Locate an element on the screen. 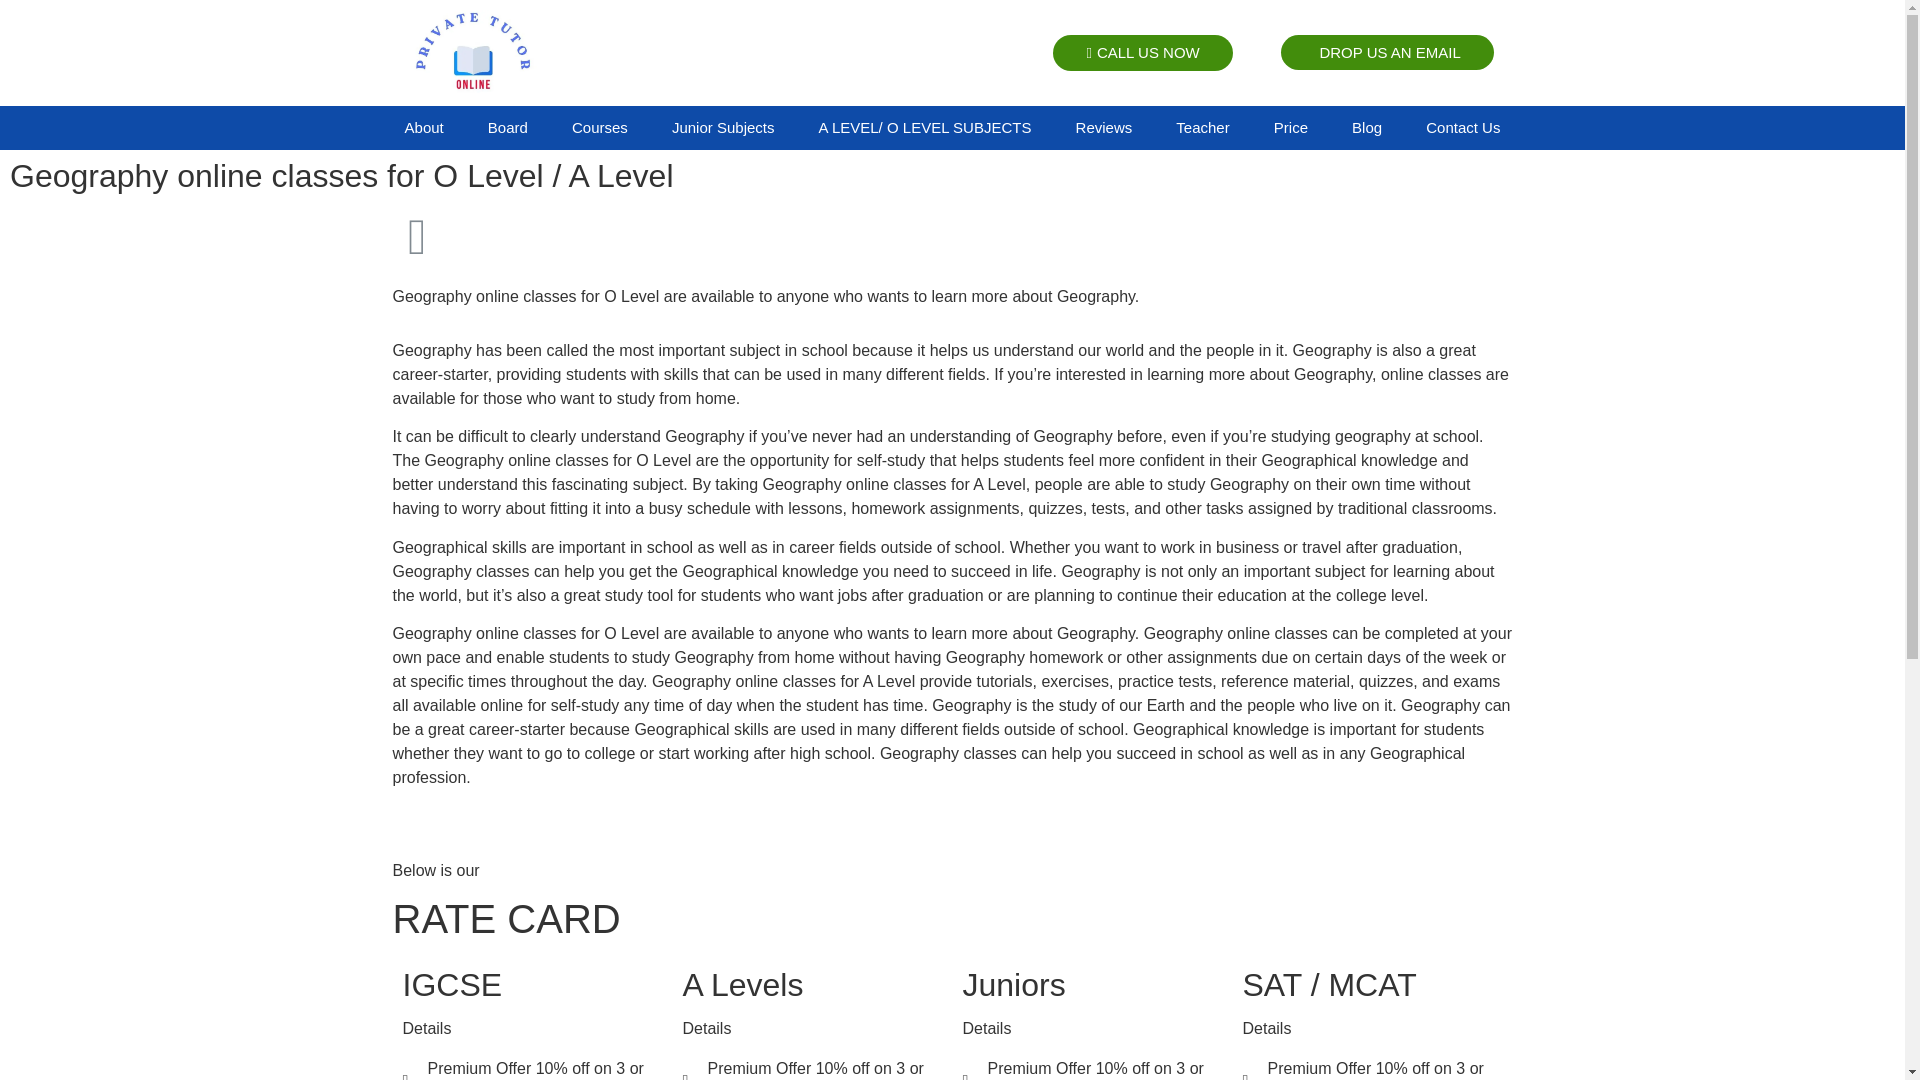 Image resolution: width=1920 pixels, height=1080 pixels. Contact Us is located at coordinates (1462, 128).